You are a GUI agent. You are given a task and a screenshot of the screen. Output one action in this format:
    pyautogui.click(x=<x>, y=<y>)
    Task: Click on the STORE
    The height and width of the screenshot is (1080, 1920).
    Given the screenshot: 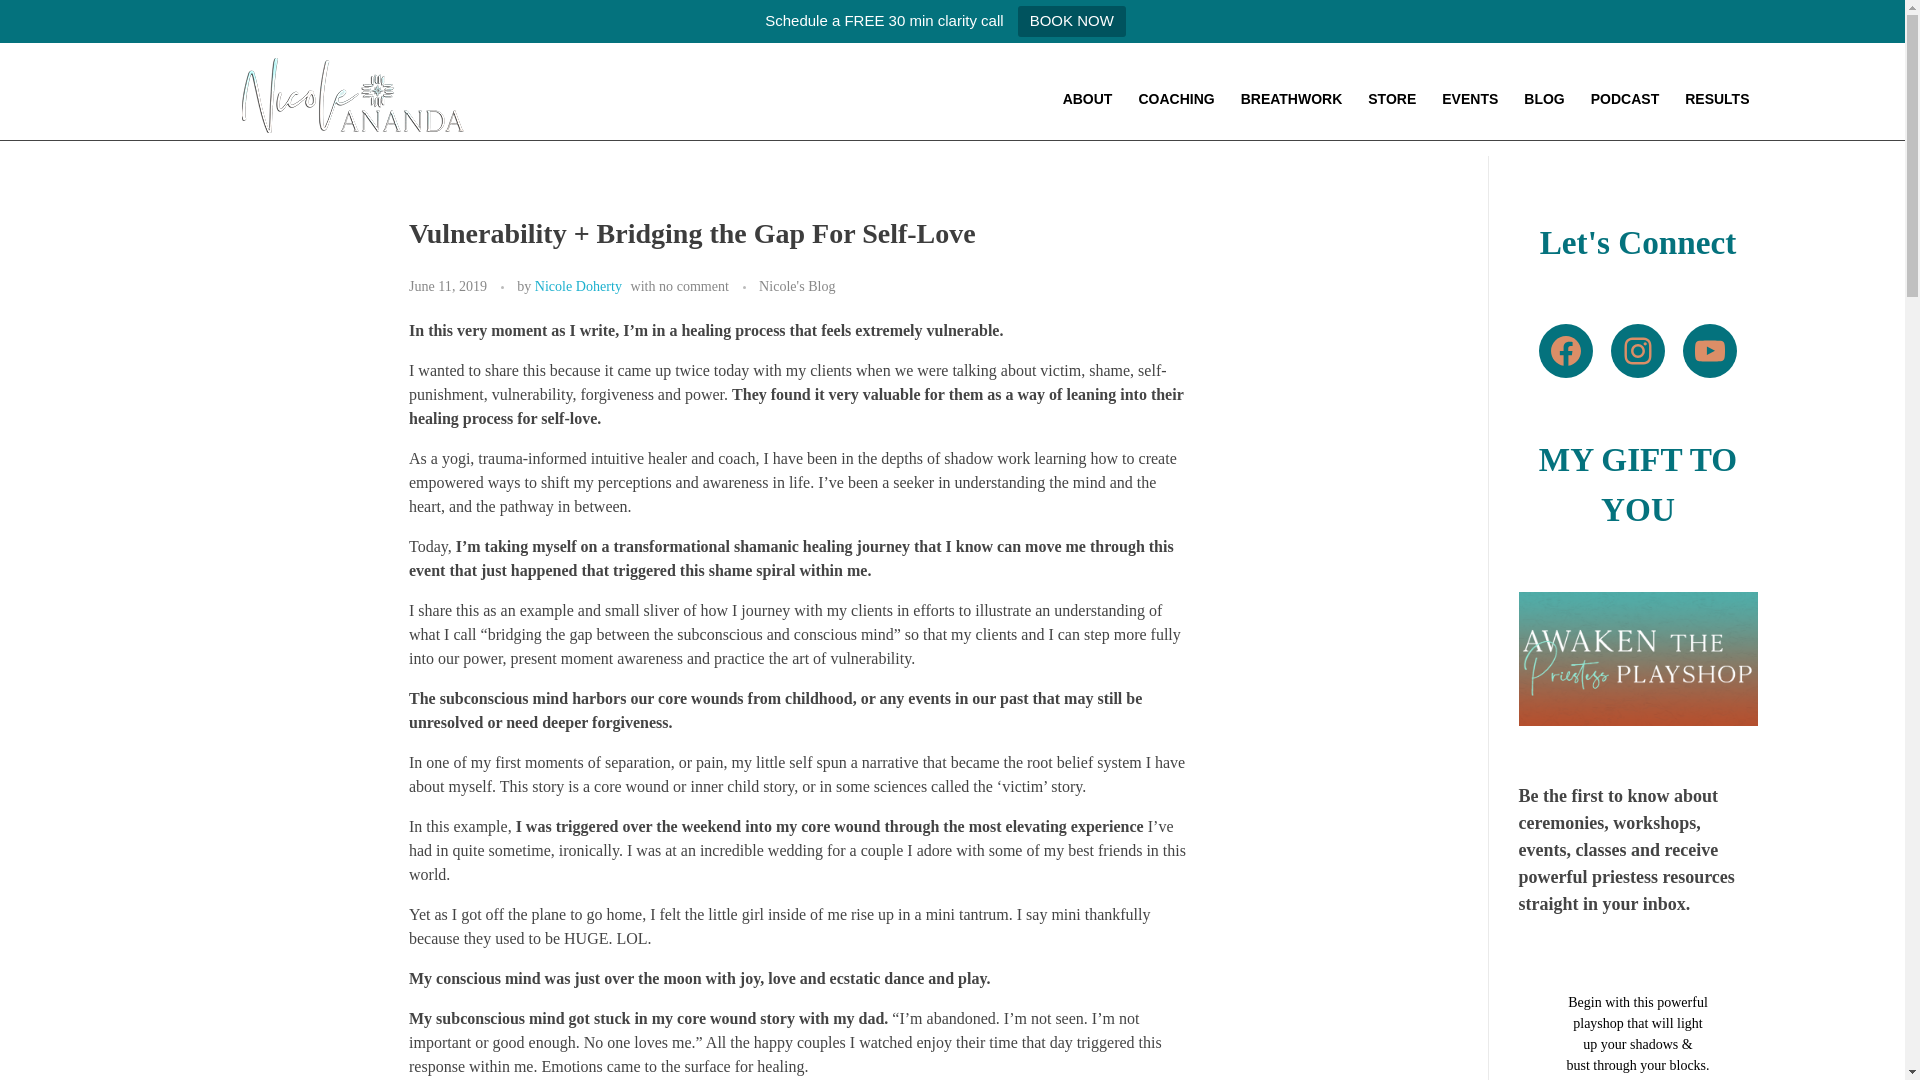 What is the action you would take?
    pyautogui.click(x=1392, y=100)
    